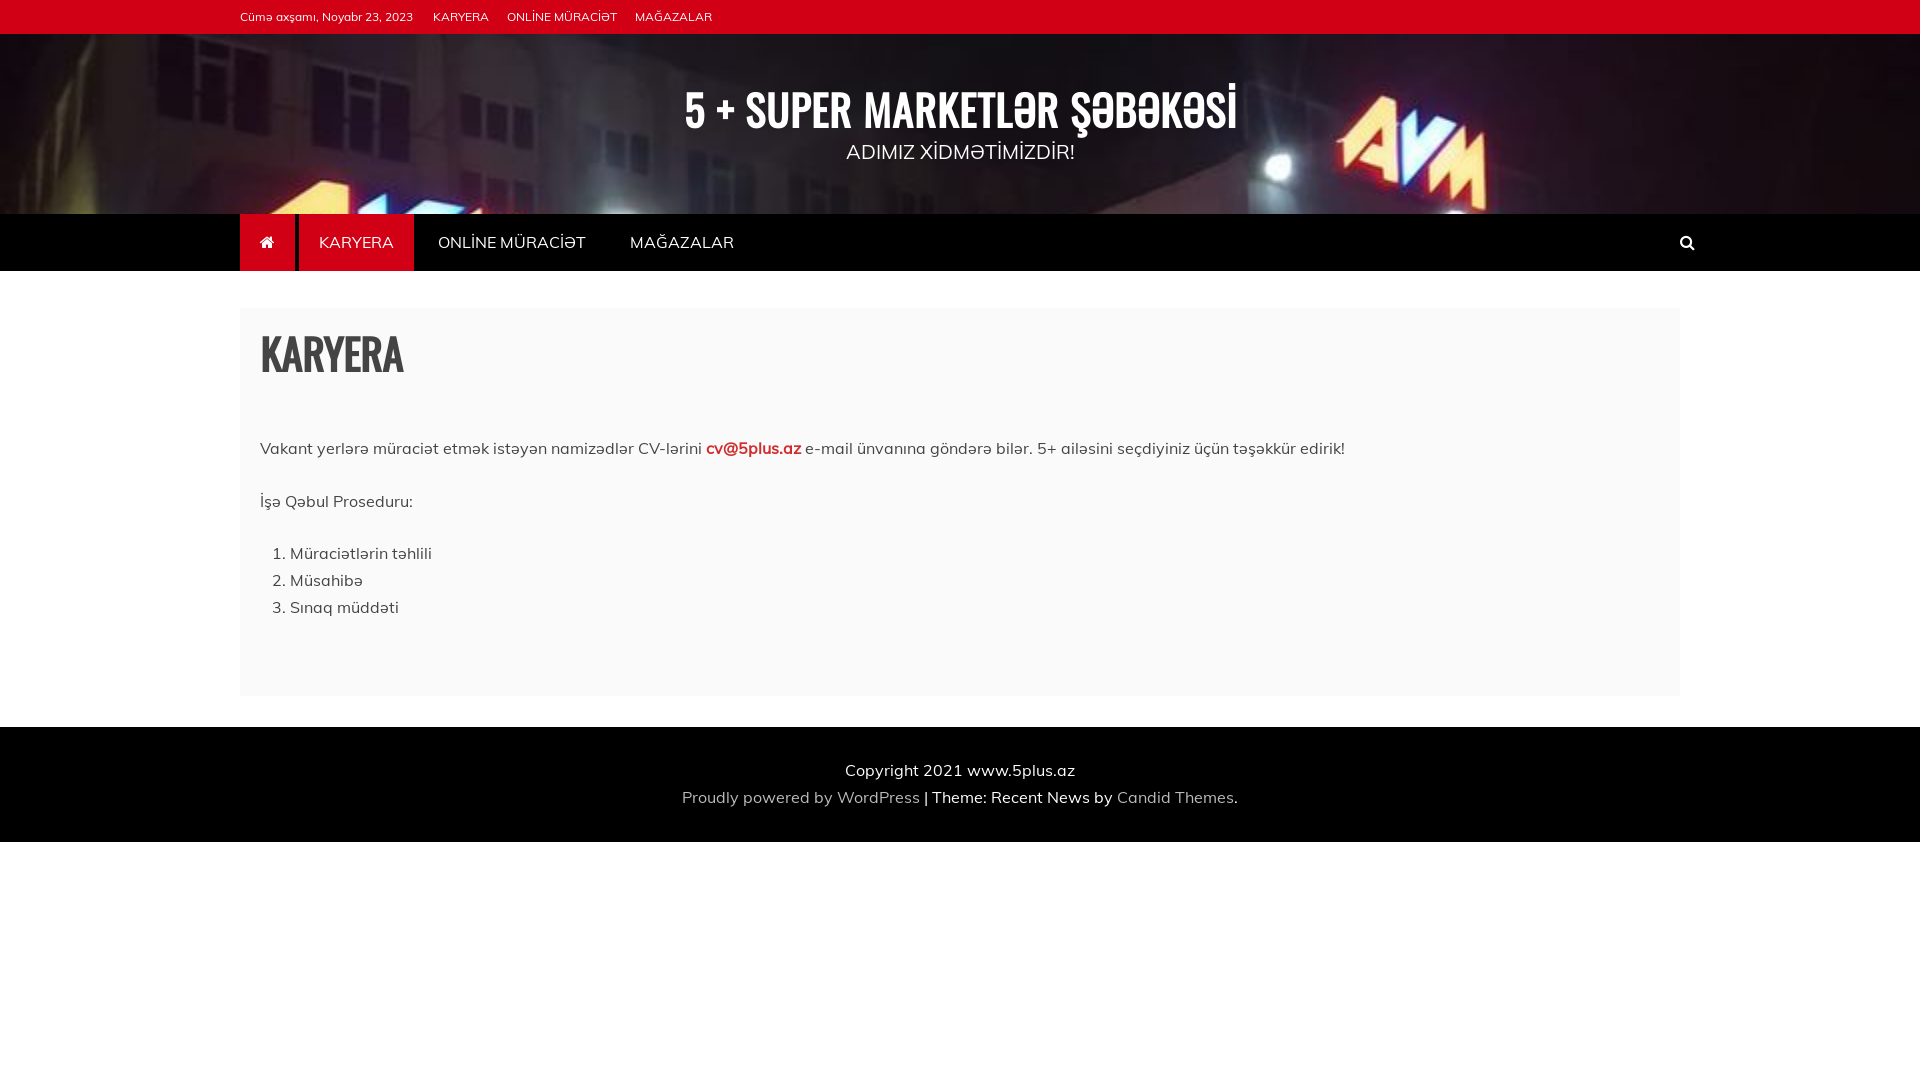 The image size is (1920, 1080). I want to click on Candid Themes, so click(1176, 797).